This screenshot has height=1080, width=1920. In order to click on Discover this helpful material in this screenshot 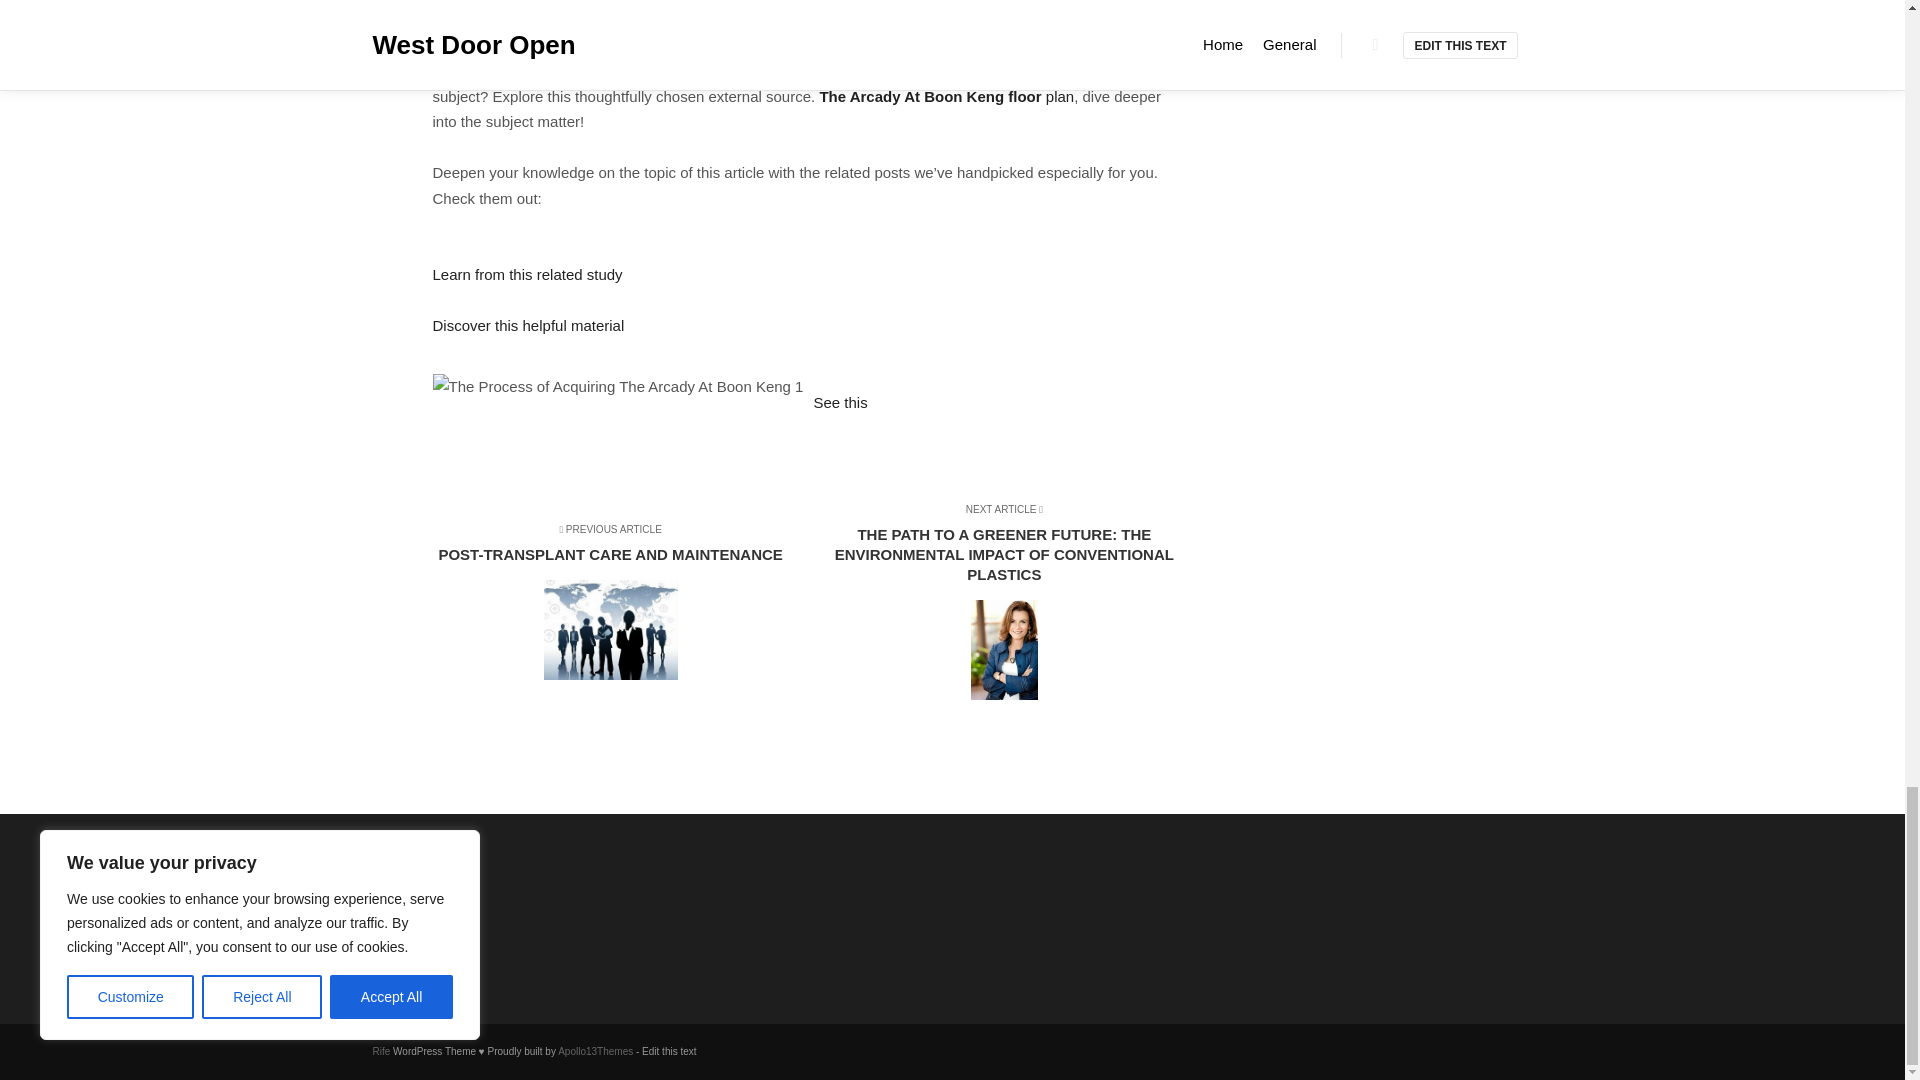, I will do `click(528, 325)`.